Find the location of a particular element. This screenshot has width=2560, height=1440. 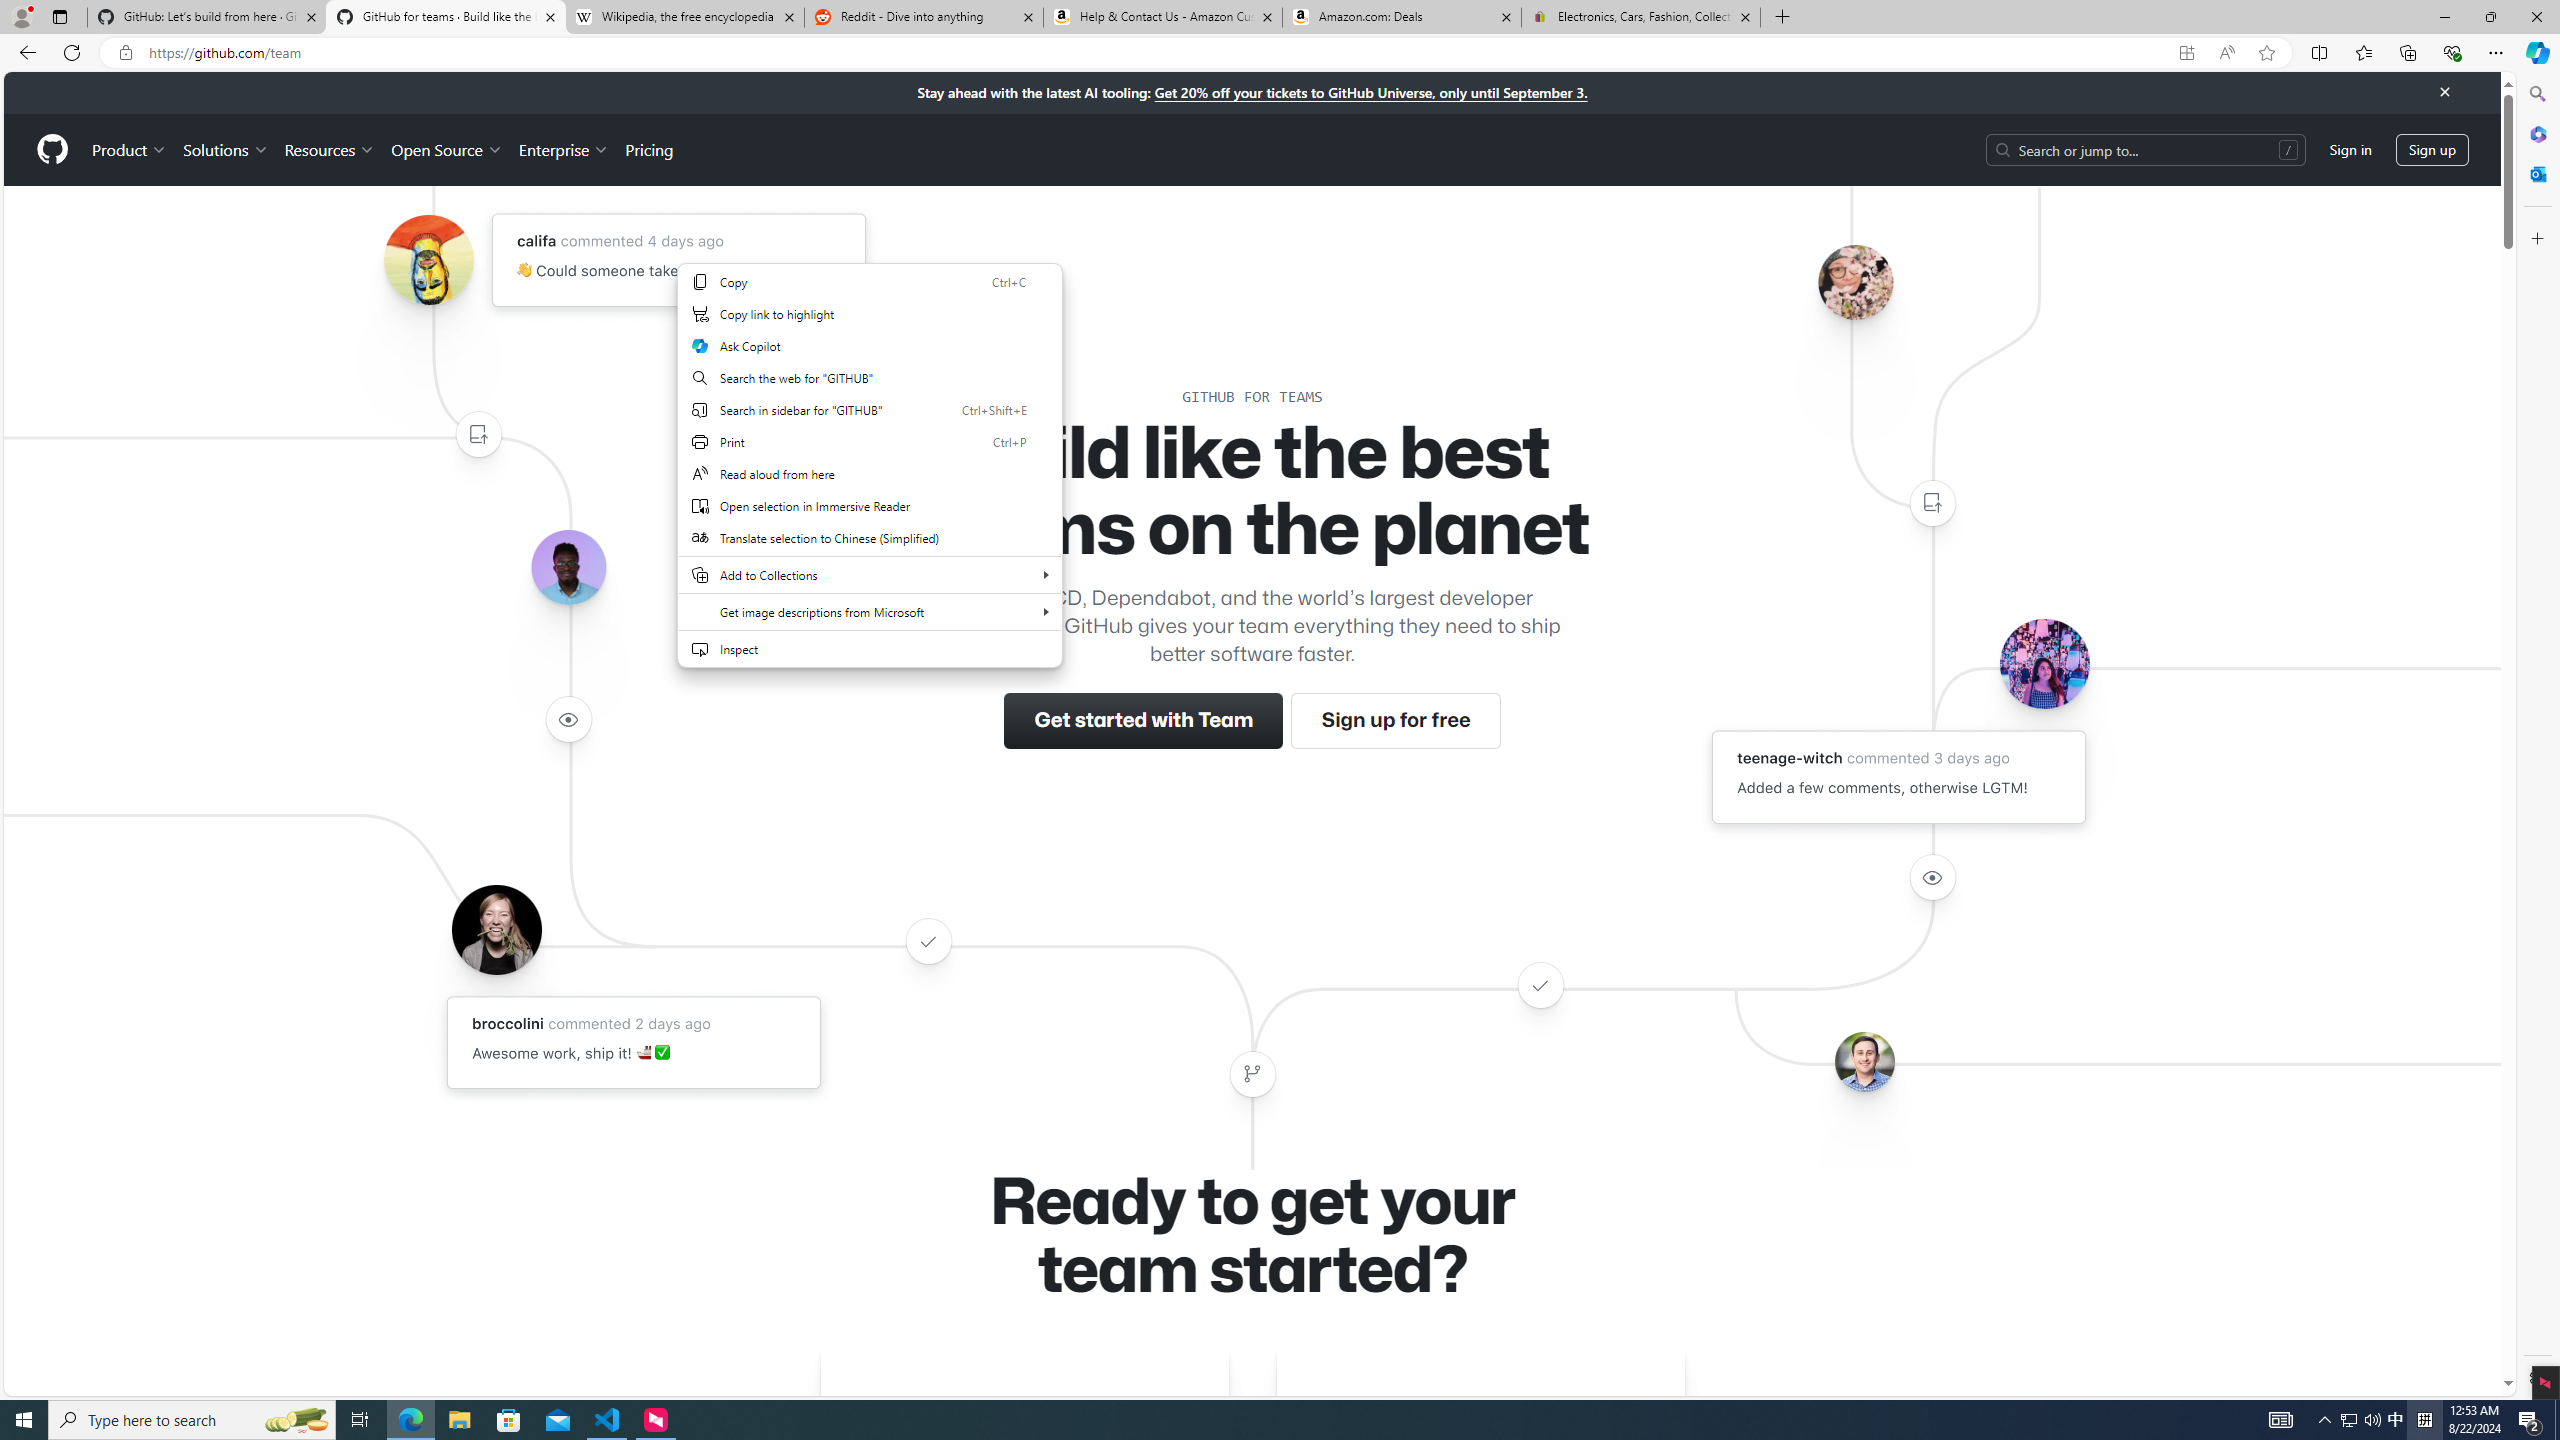

Get started with Team is located at coordinates (1144, 721).